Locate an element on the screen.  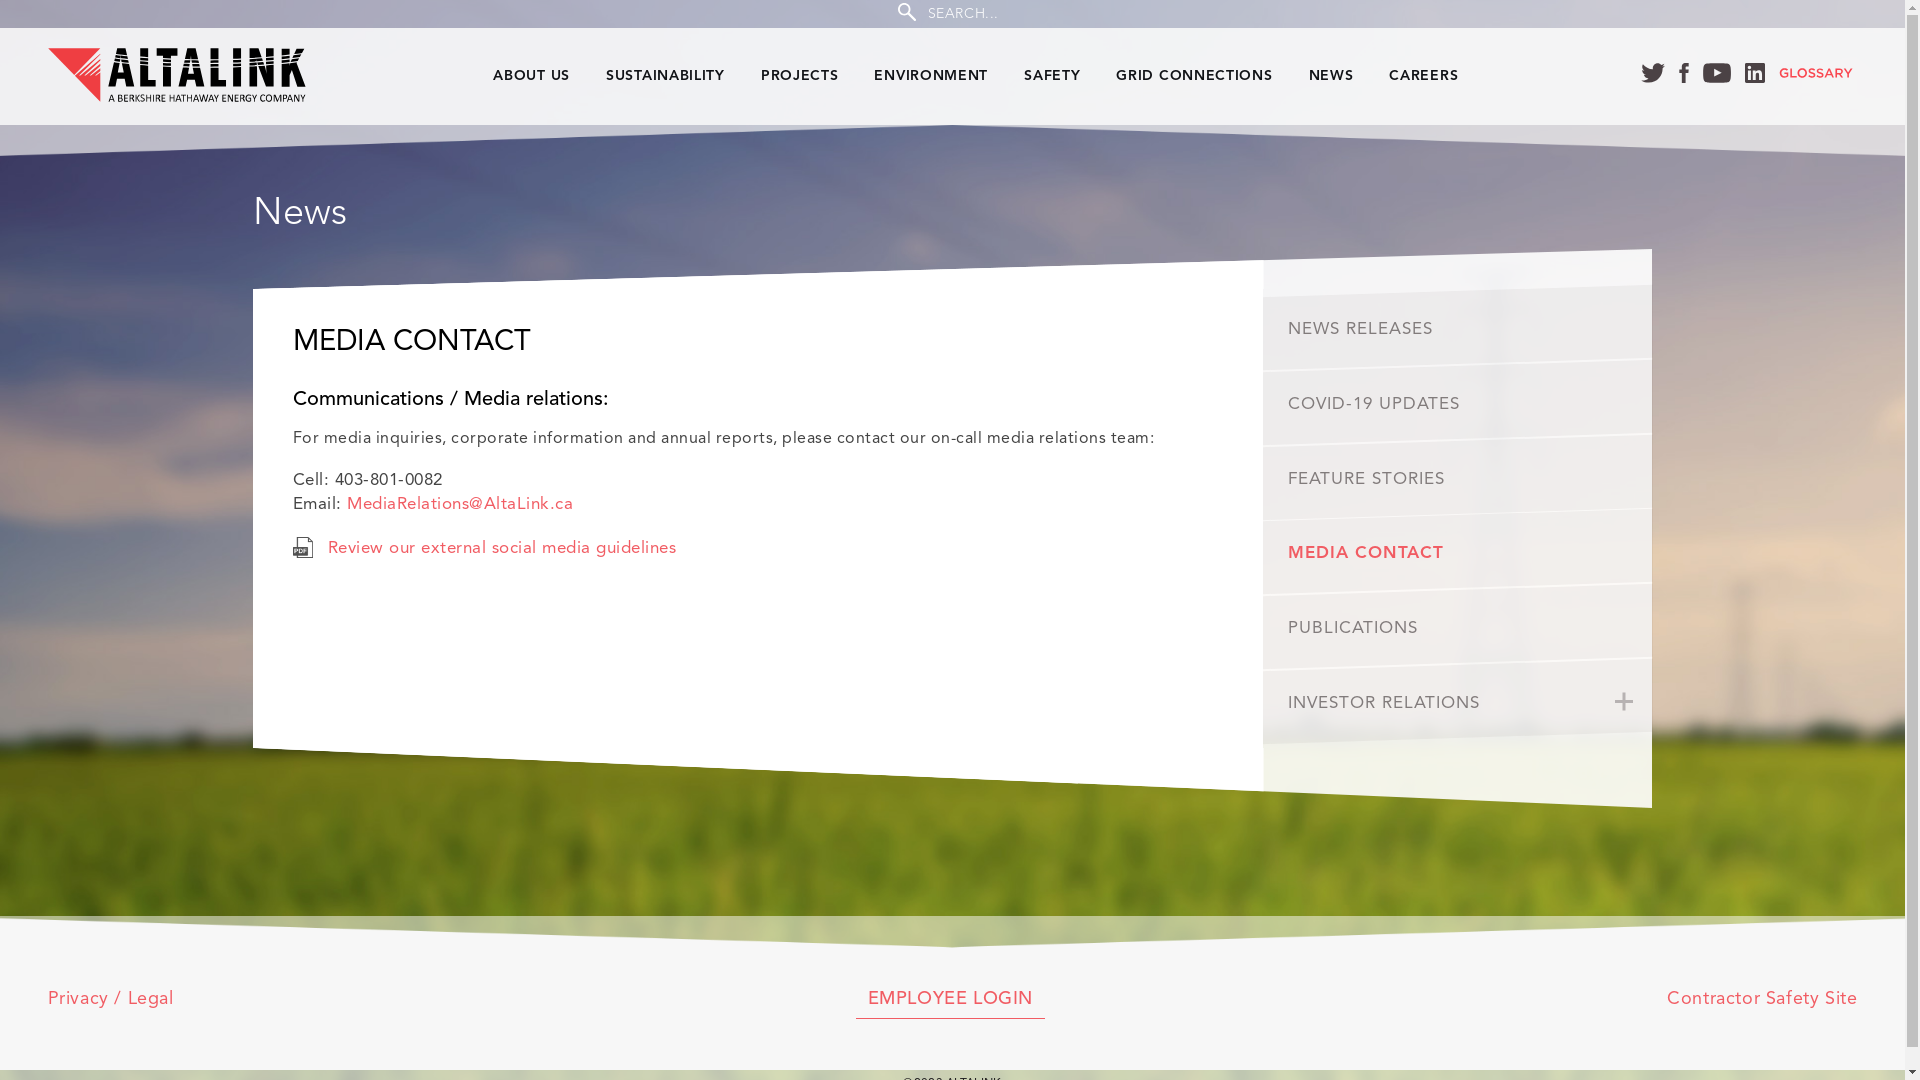
FEATURE STORIES is located at coordinates (1458, 478).